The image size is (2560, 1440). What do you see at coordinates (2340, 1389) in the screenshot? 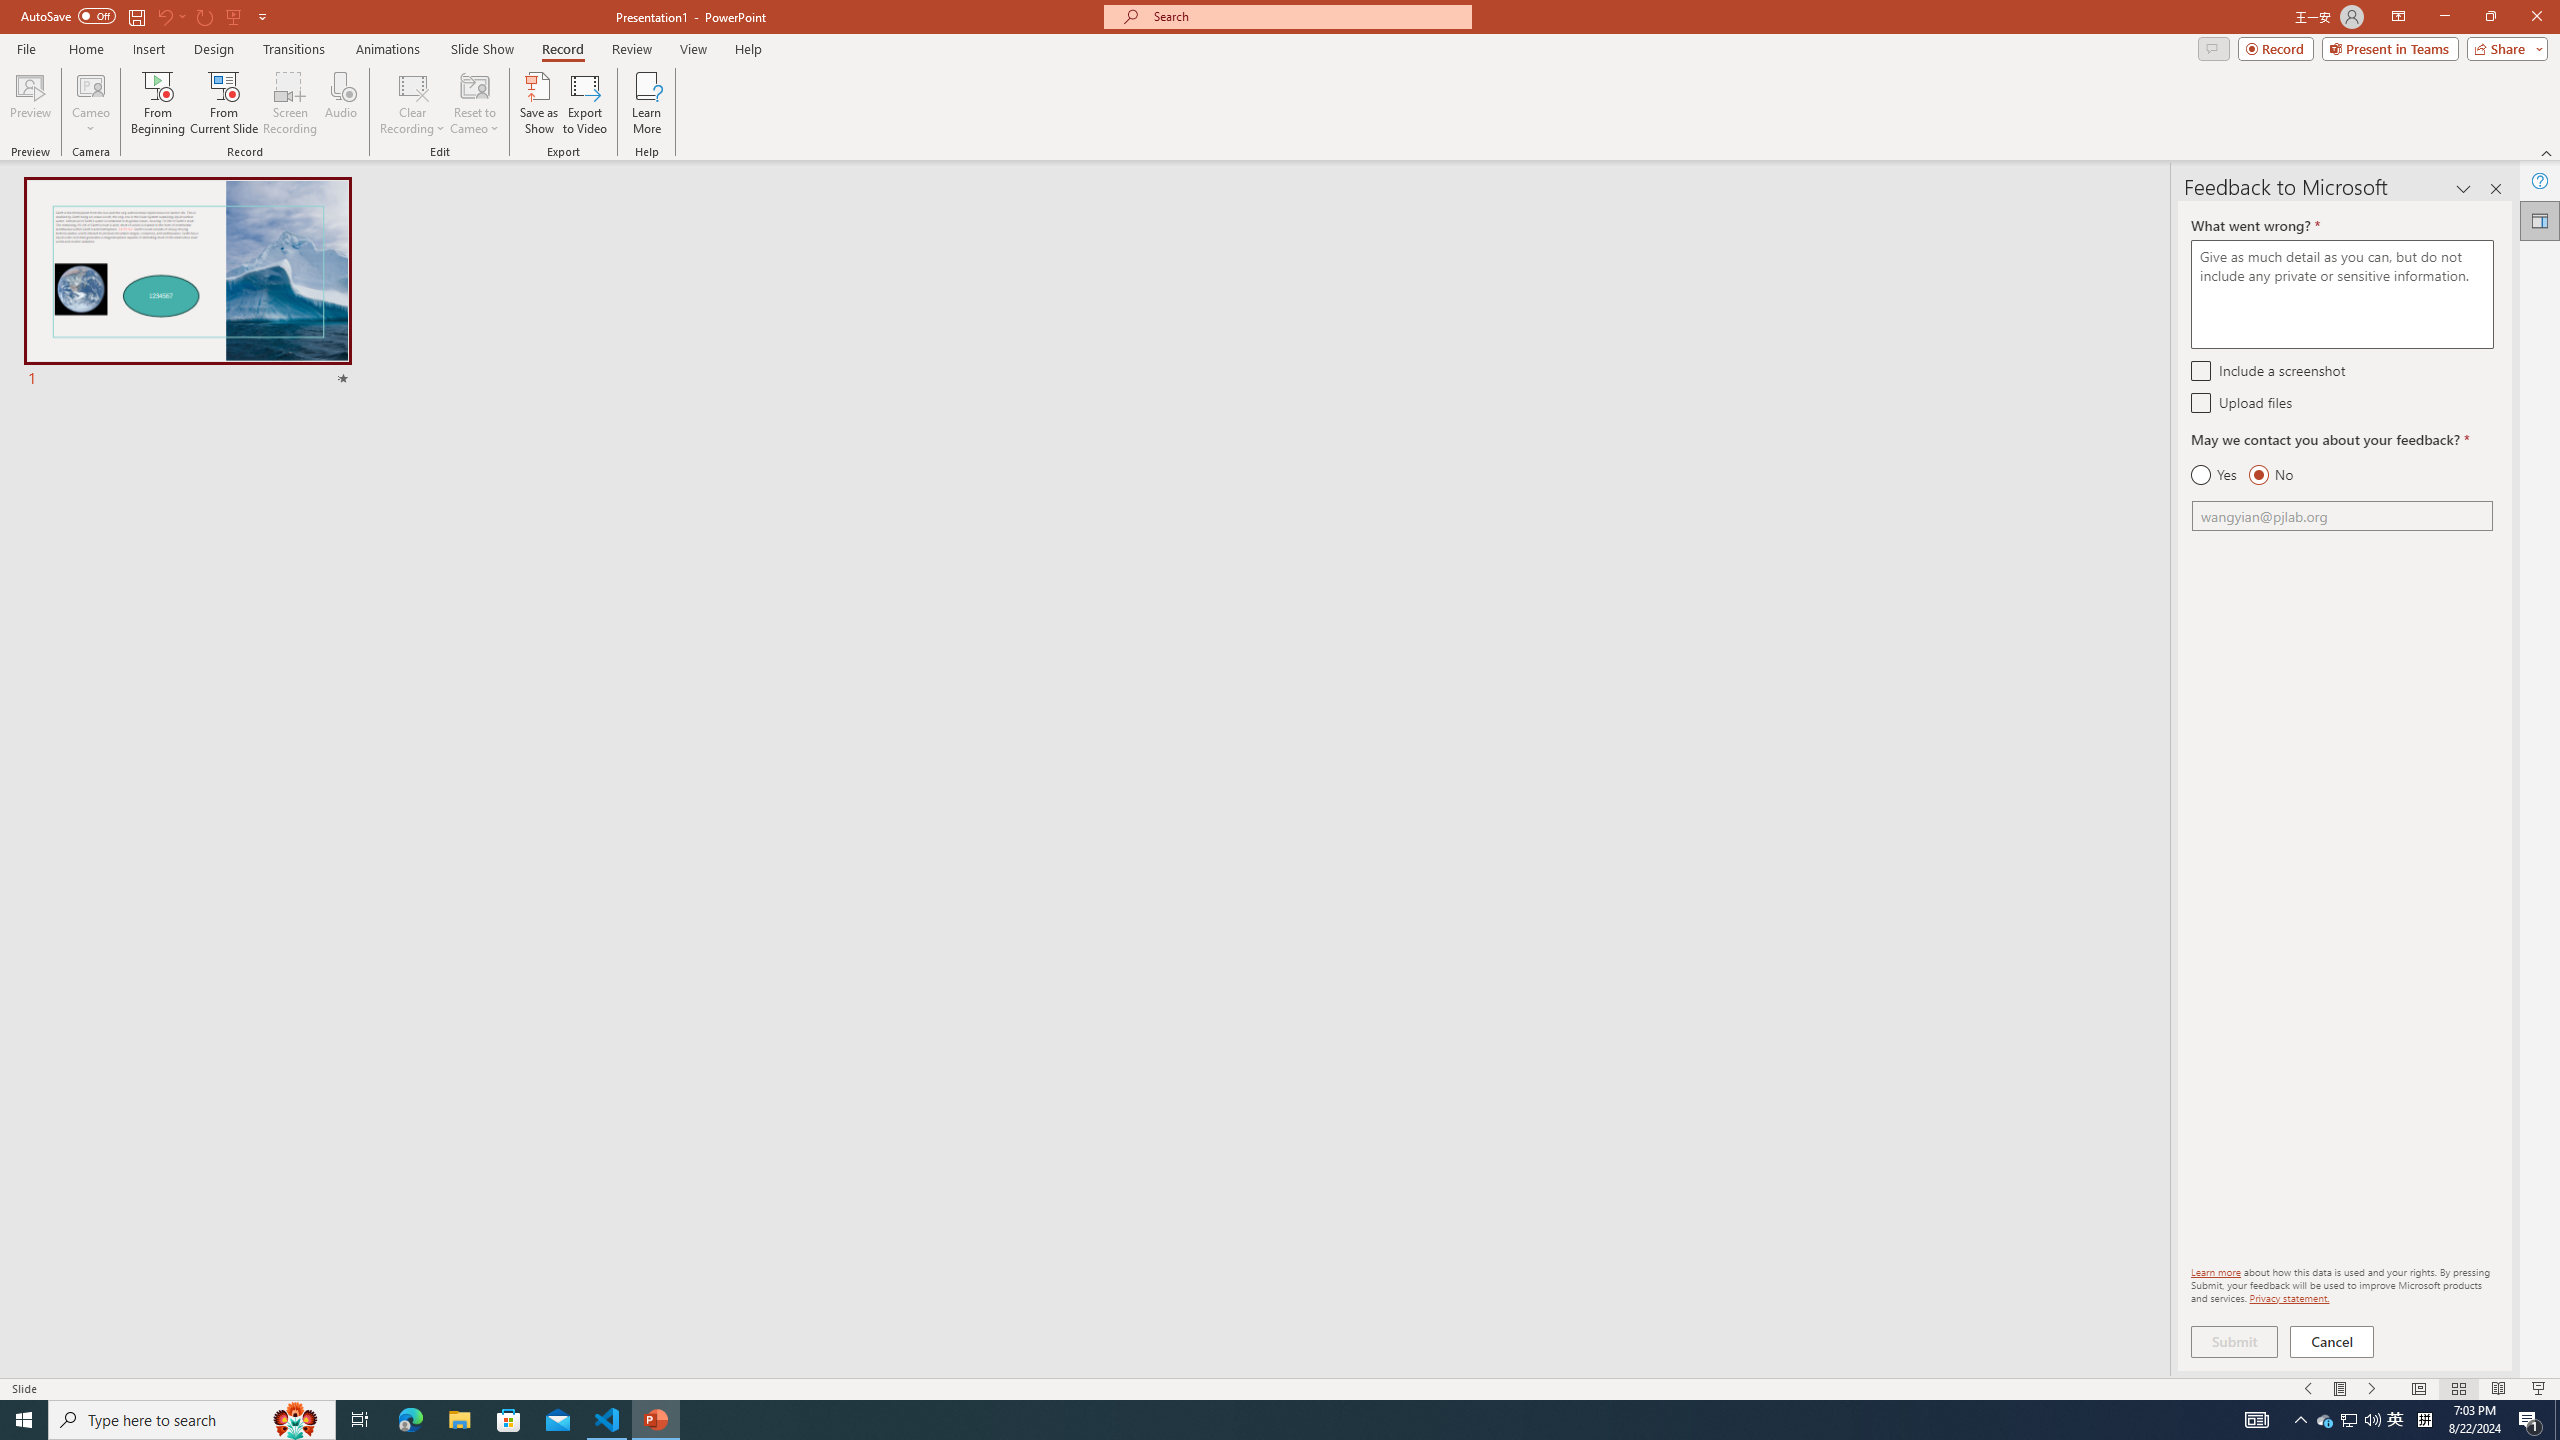
I see `Menu On` at bounding box center [2340, 1389].